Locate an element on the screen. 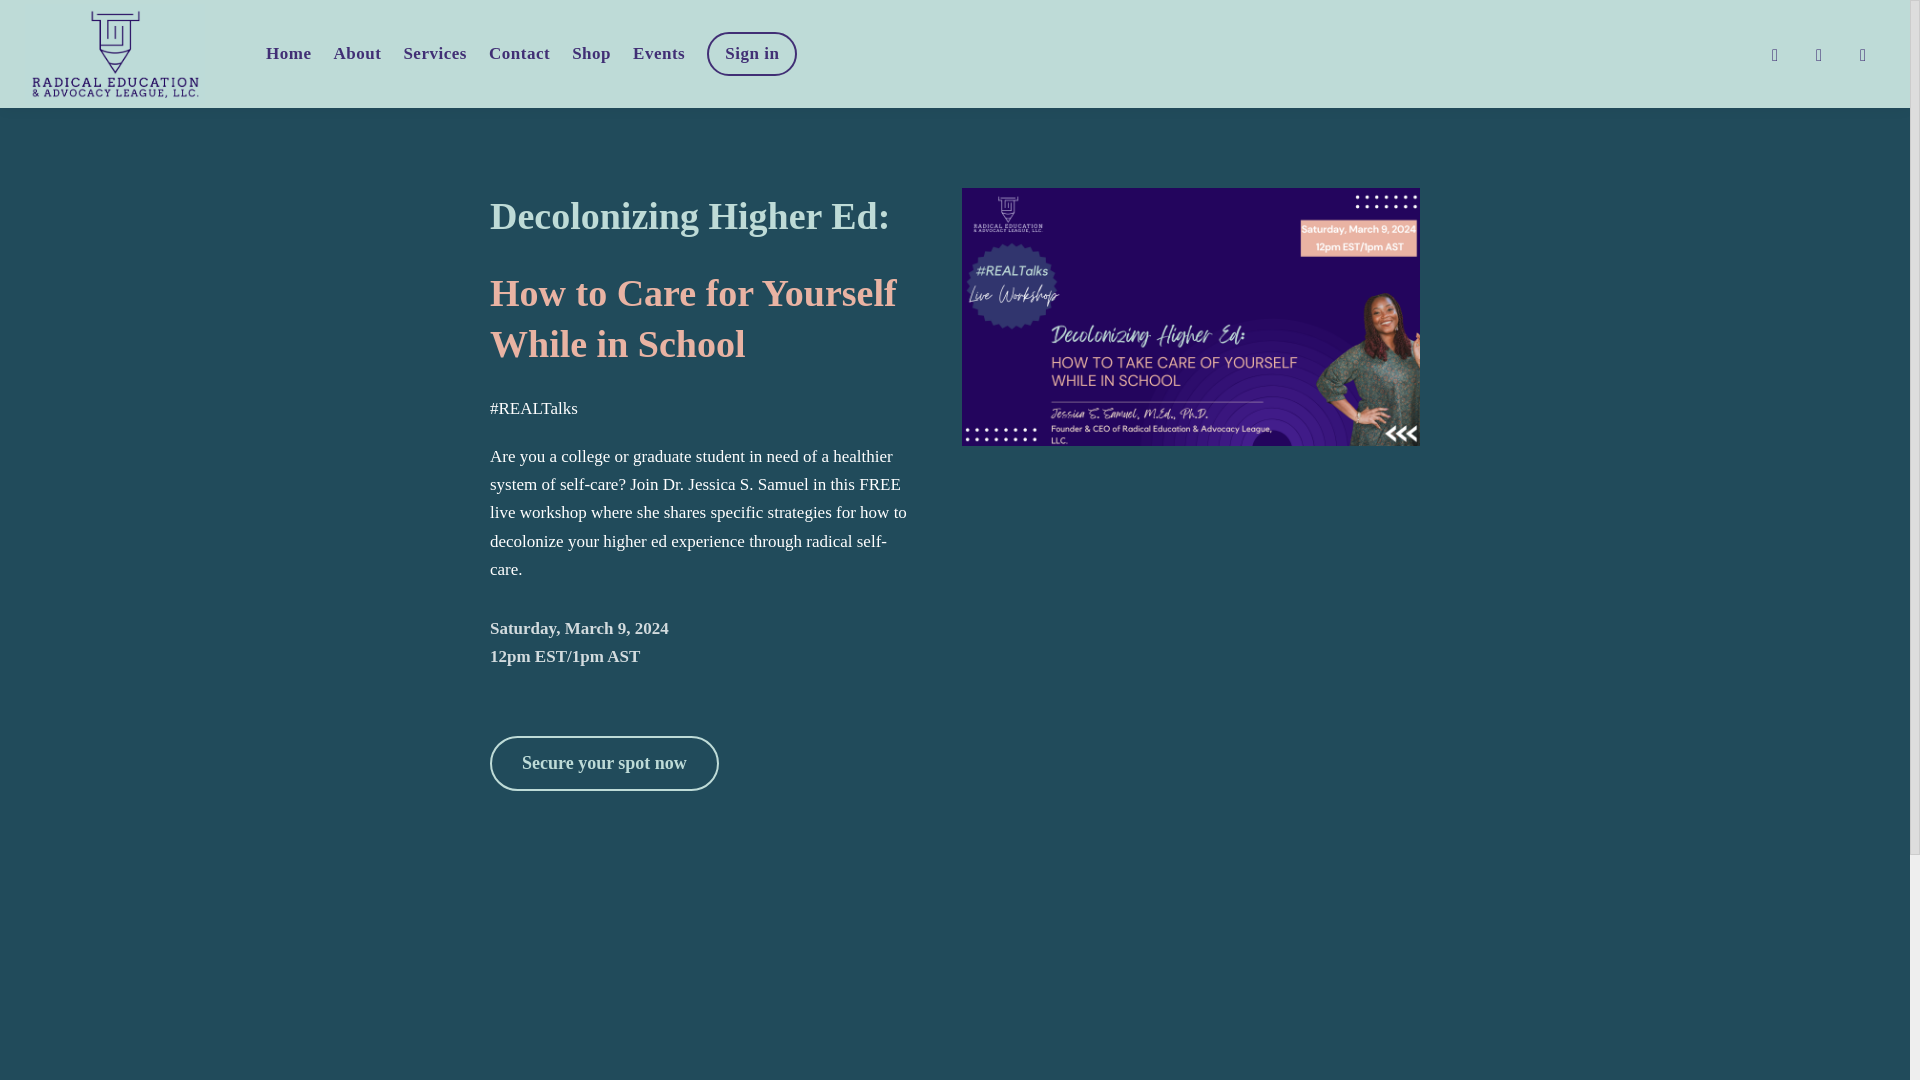 The height and width of the screenshot is (1080, 1920). Sign in is located at coordinates (751, 54).